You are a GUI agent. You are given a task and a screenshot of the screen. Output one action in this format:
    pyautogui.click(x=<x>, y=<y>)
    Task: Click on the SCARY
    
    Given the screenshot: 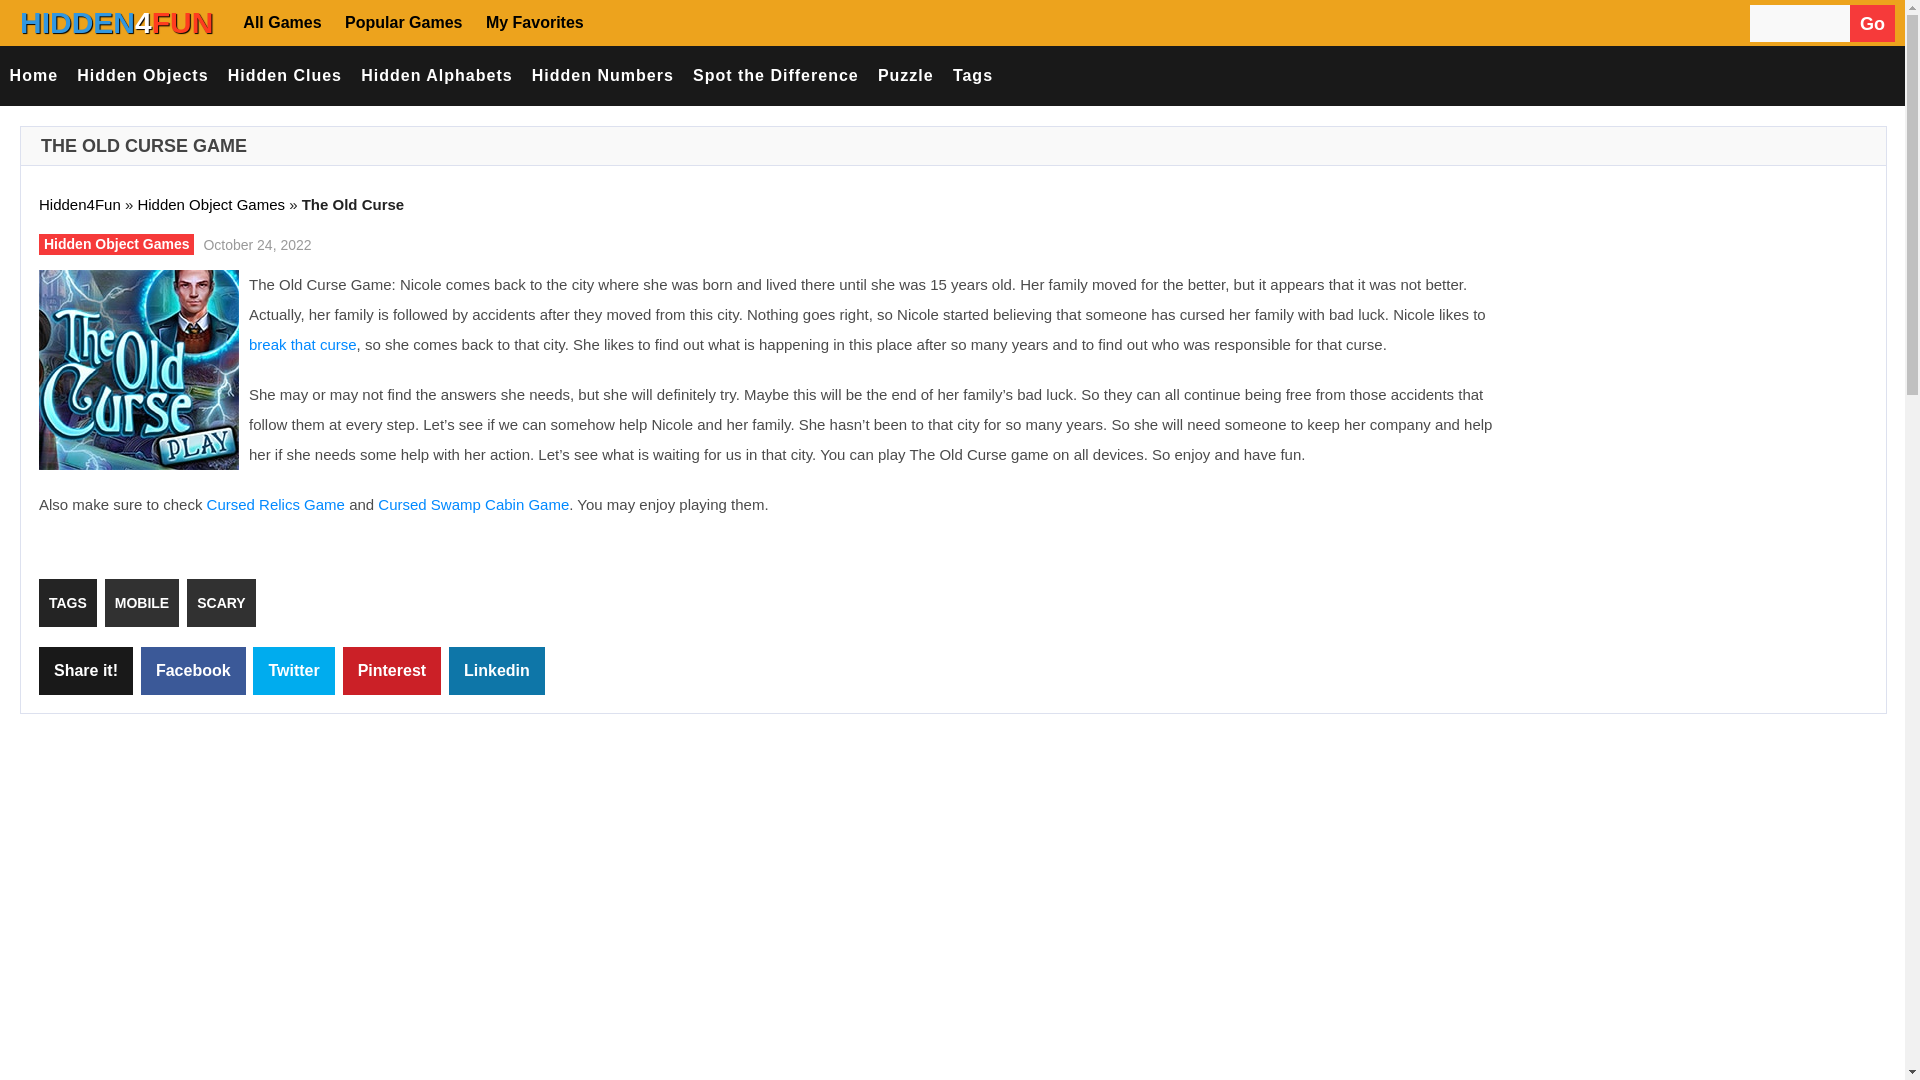 What is the action you would take?
    pyautogui.click(x=220, y=602)
    